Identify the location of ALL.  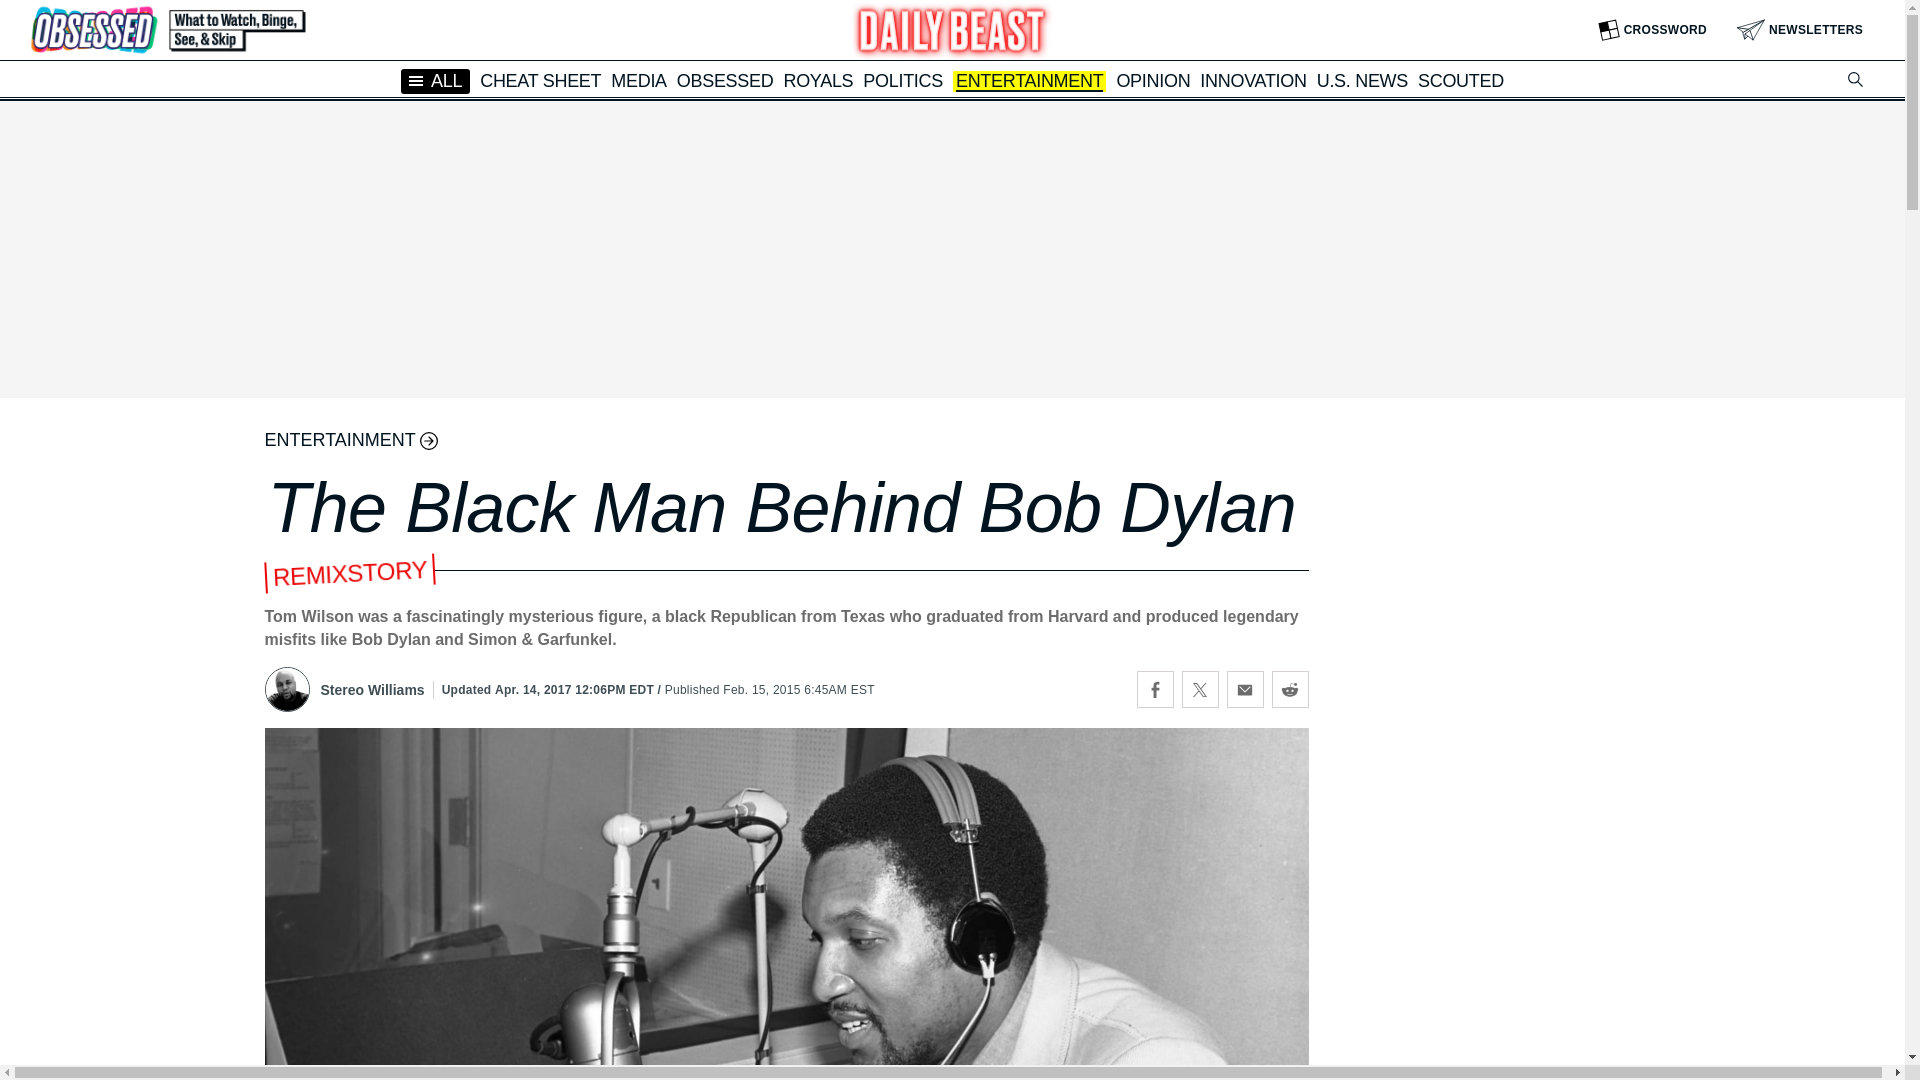
(436, 80).